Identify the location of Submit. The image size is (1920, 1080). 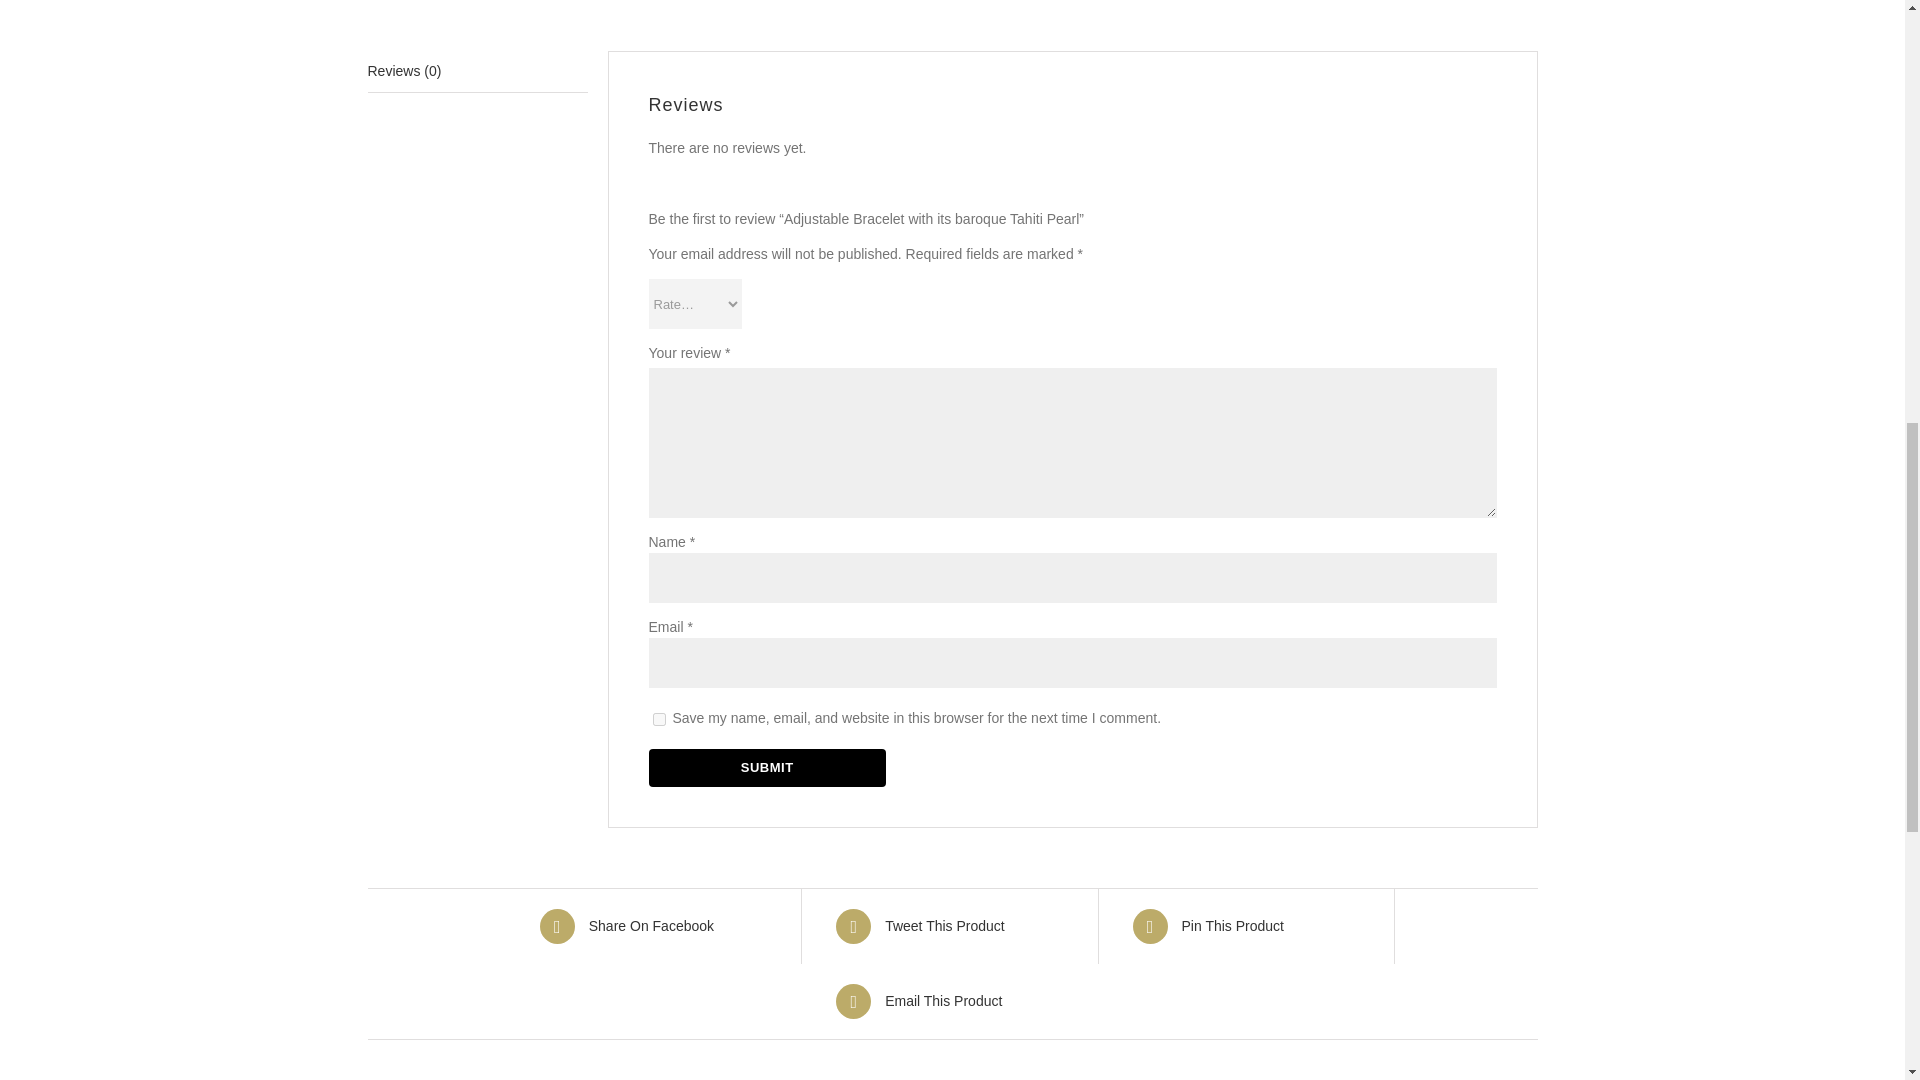
(766, 768).